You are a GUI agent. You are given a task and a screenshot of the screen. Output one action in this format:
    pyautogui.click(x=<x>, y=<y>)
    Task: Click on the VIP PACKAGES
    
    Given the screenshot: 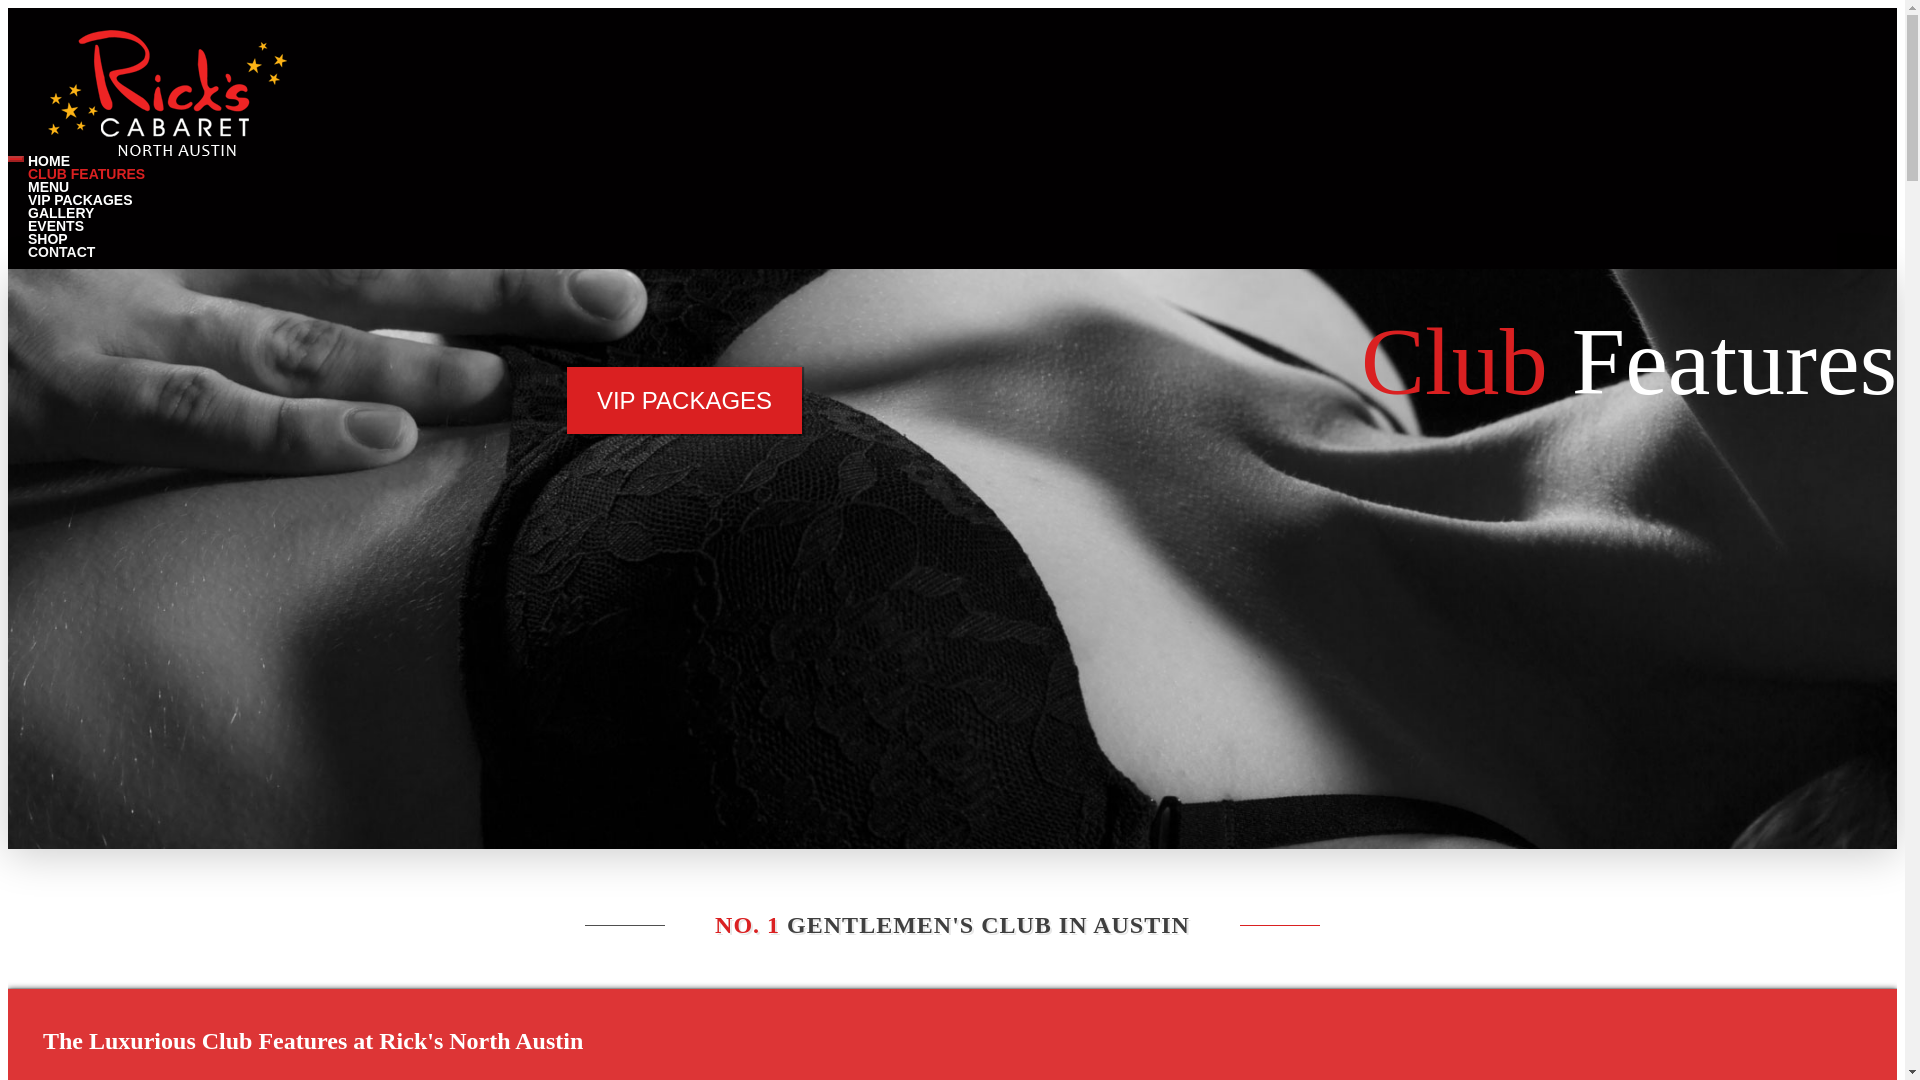 What is the action you would take?
    pyautogui.click(x=684, y=400)
    